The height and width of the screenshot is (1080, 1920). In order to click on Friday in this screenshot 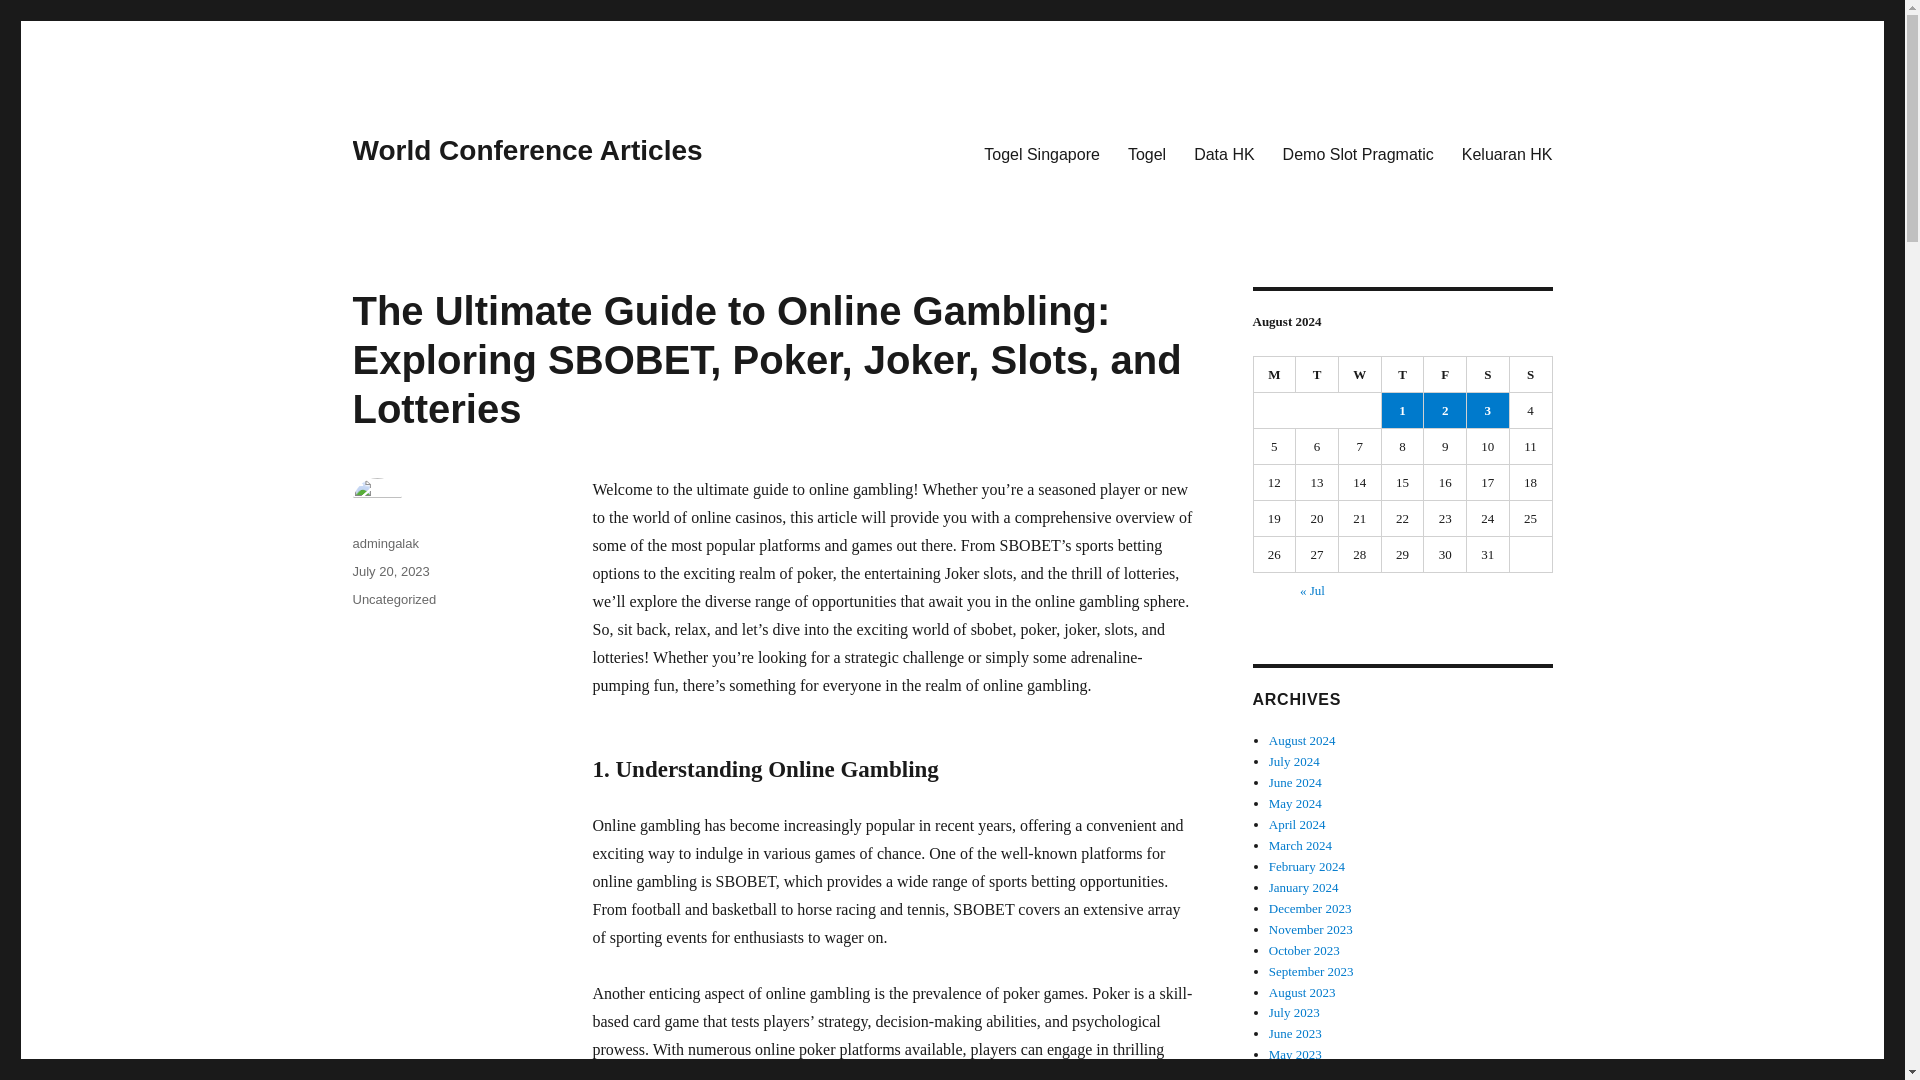, I will do `click(1445, 375)`.